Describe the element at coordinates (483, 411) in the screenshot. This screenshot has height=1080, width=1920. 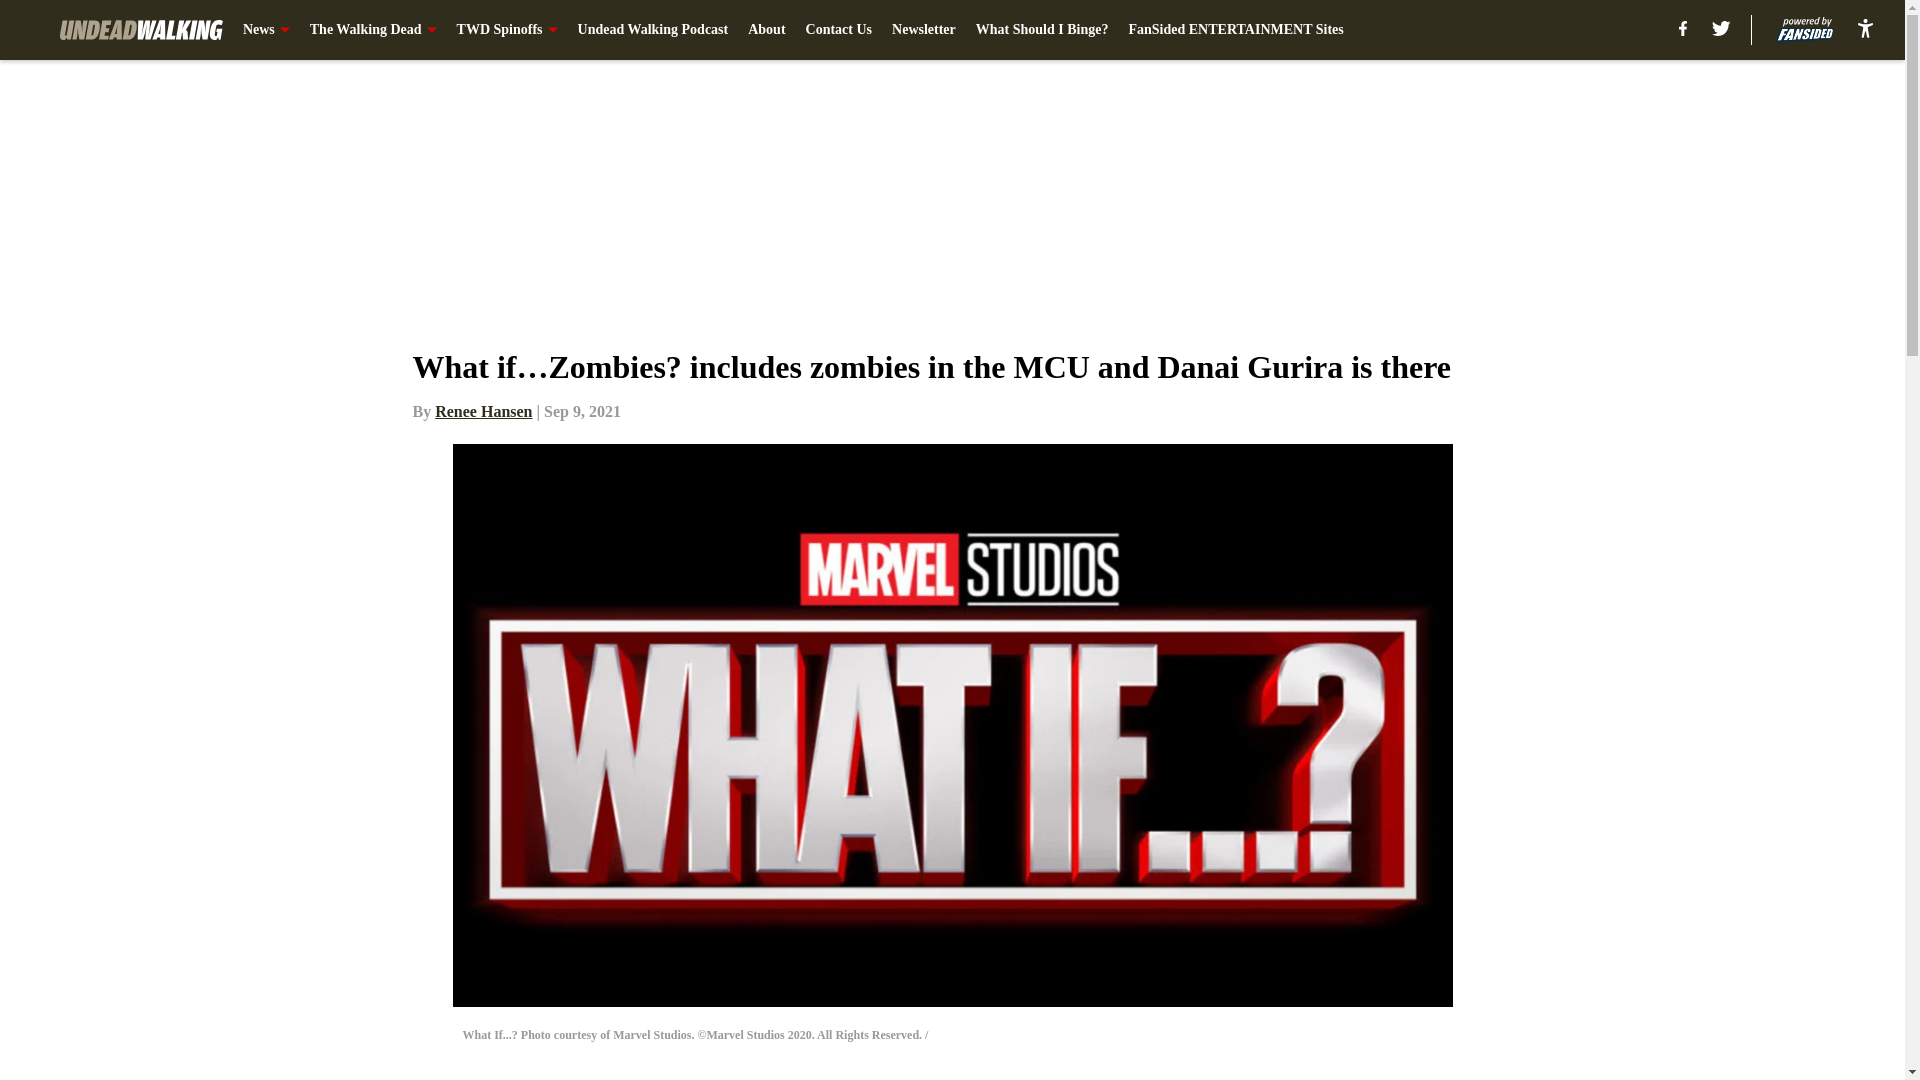
I see `Renee Hansen` at that location.